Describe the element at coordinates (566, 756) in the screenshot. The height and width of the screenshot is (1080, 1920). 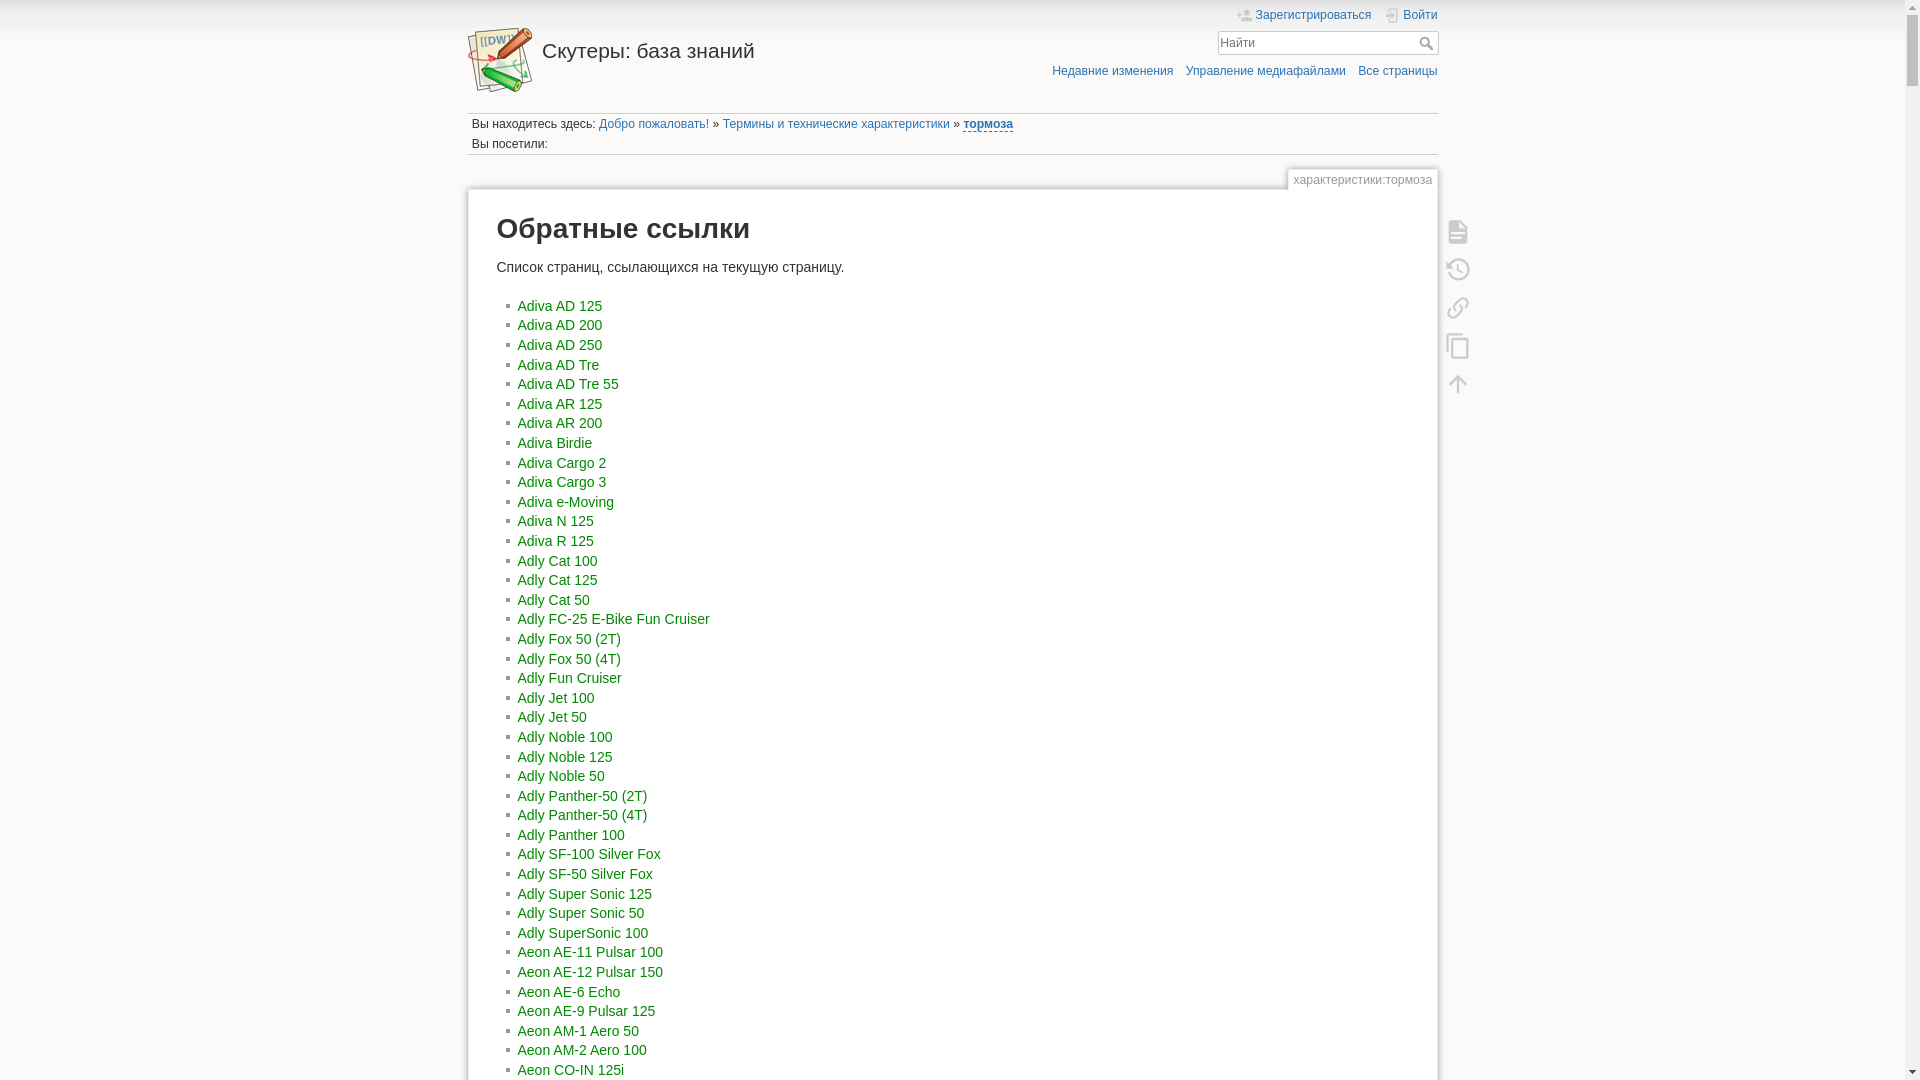
I see `Adly Noble 125` at that location.